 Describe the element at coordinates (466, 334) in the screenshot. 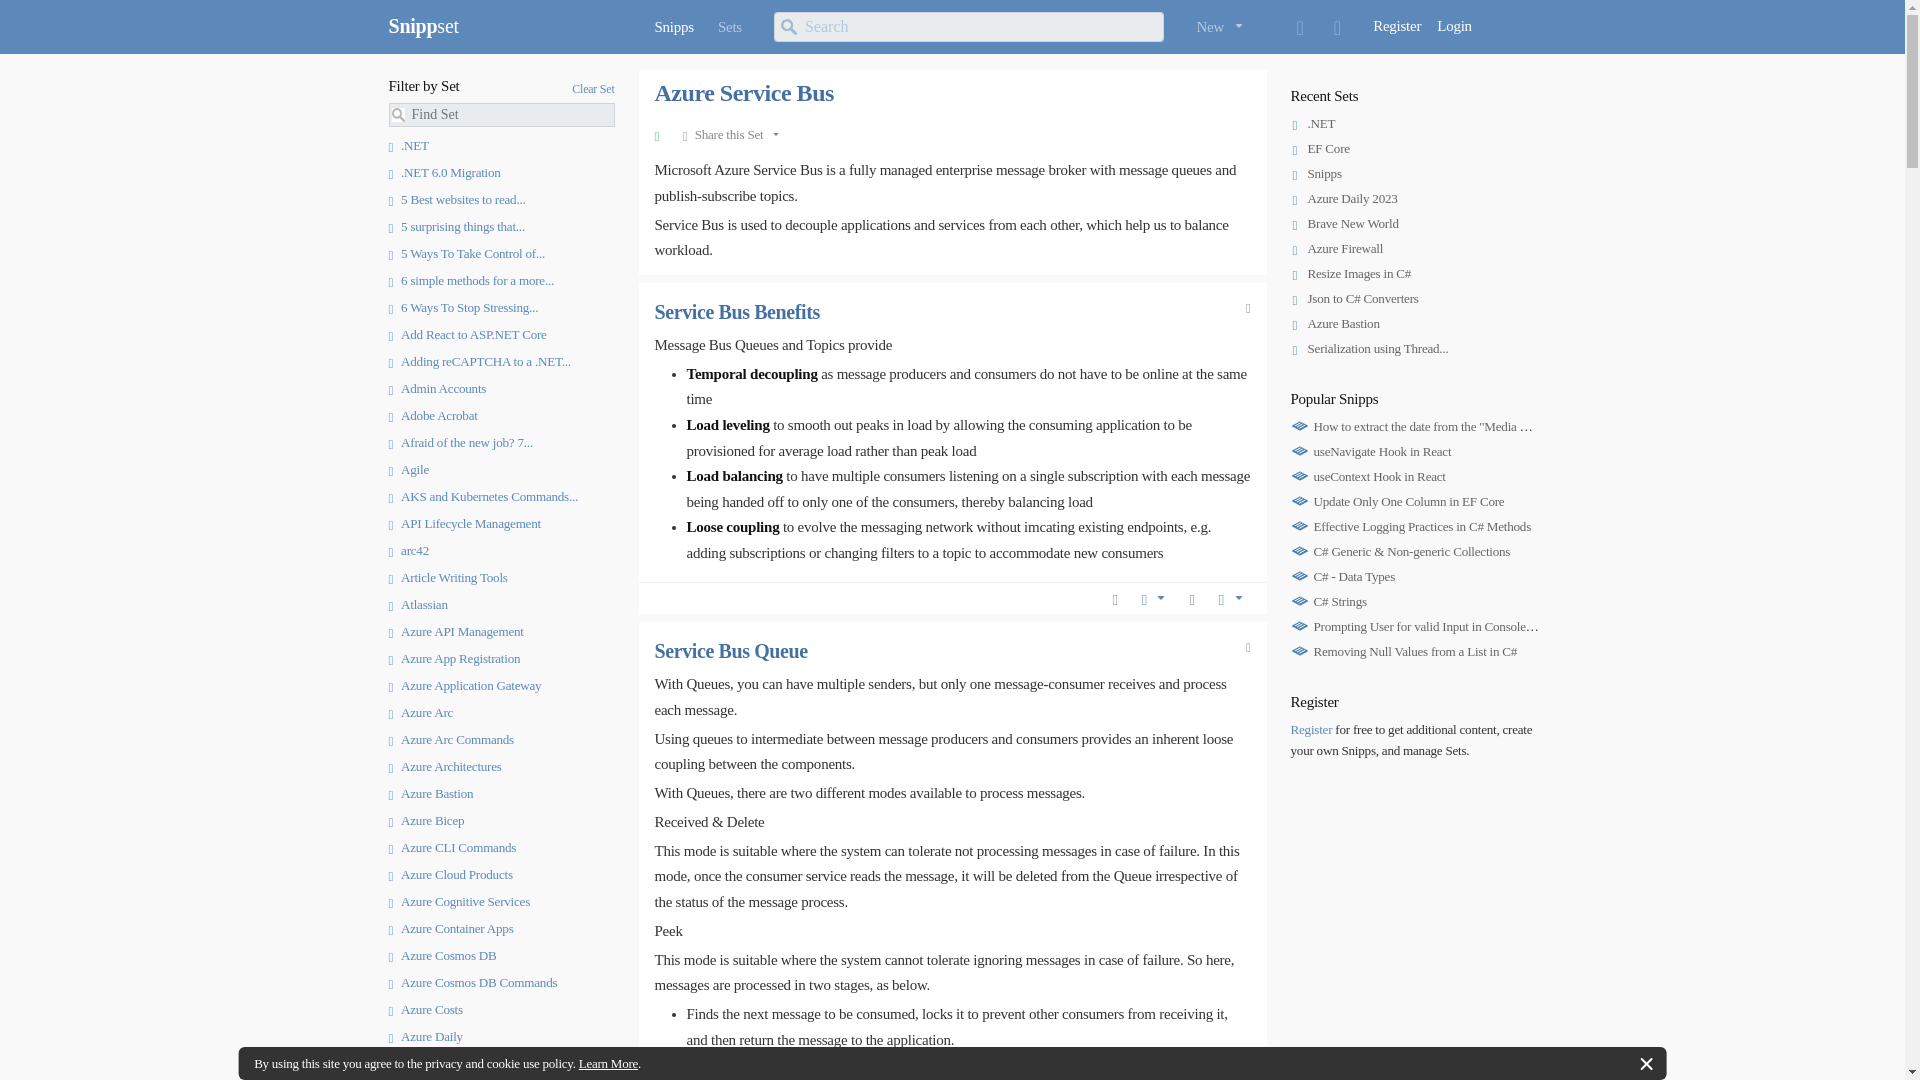

I see `Add React to ASP.NET Core` at that location.